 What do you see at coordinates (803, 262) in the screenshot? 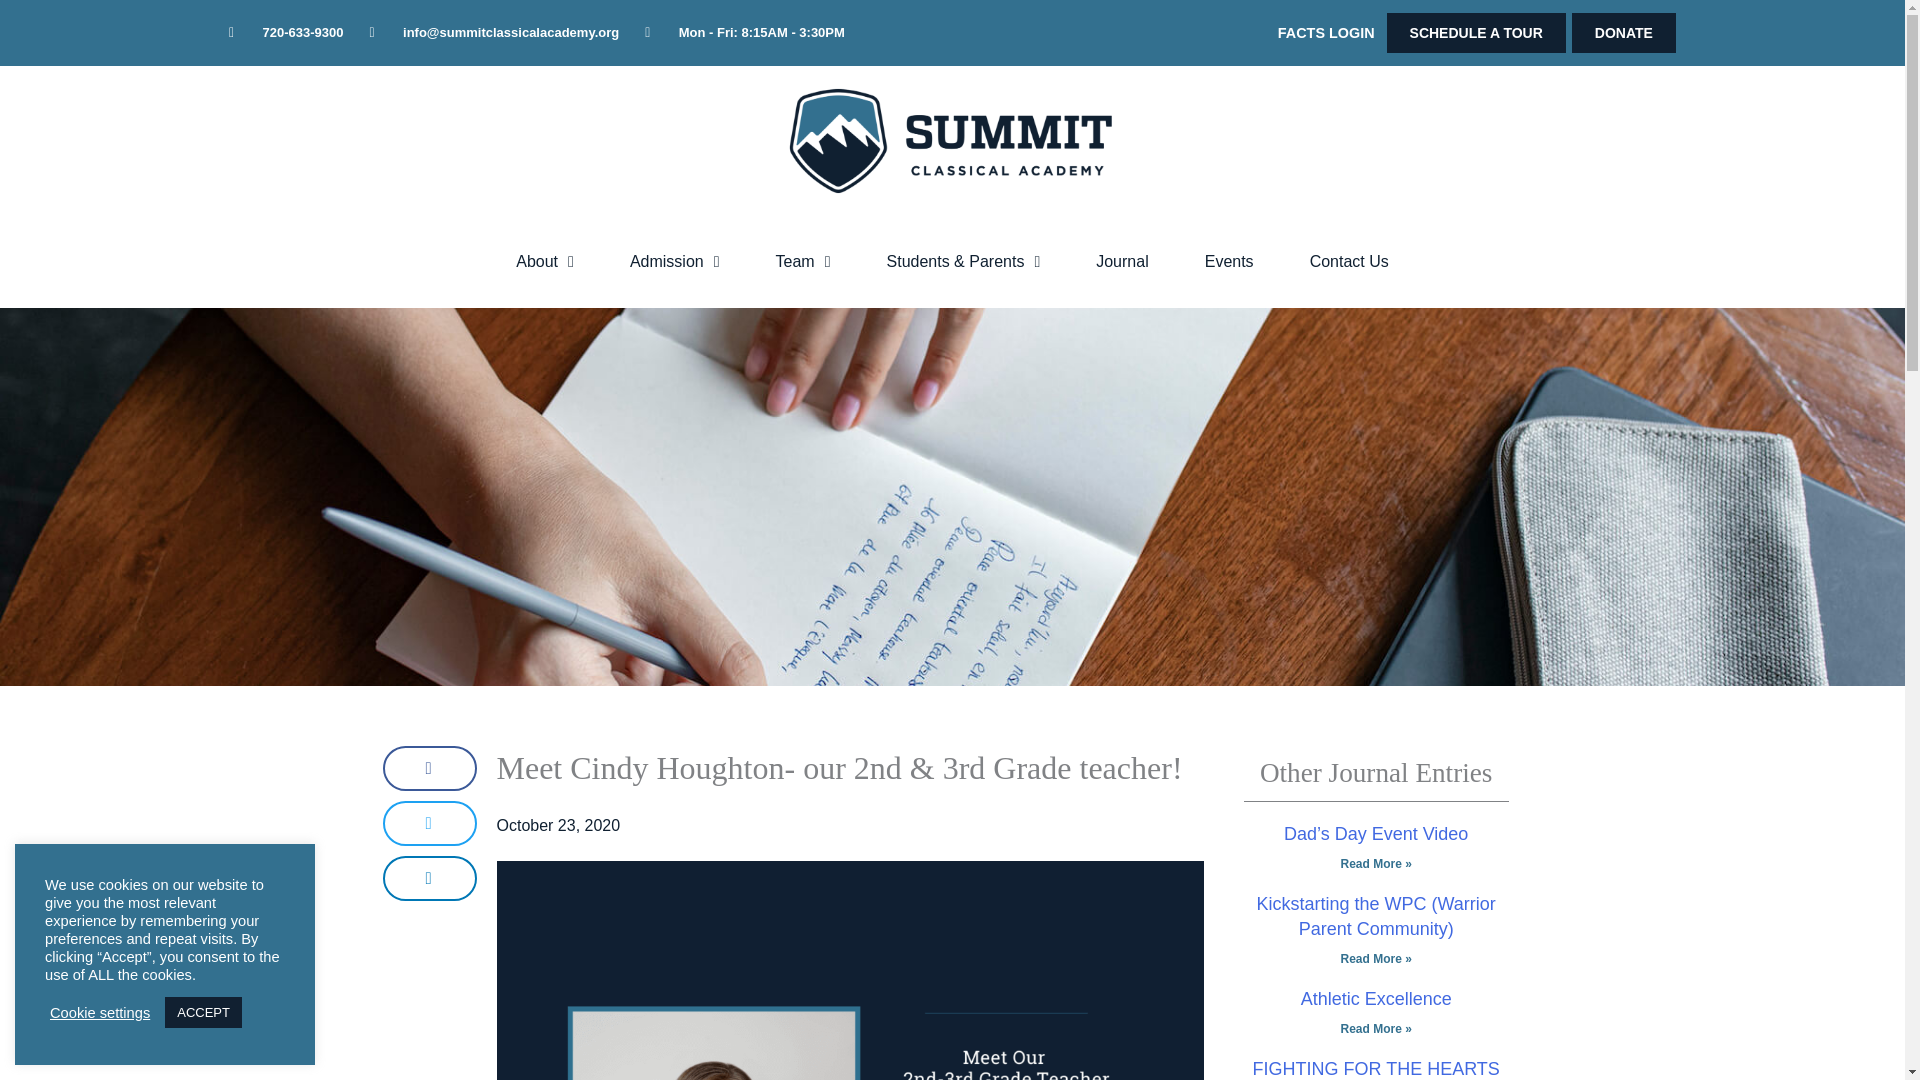
I see `Team` at bounding box center [803, 262].